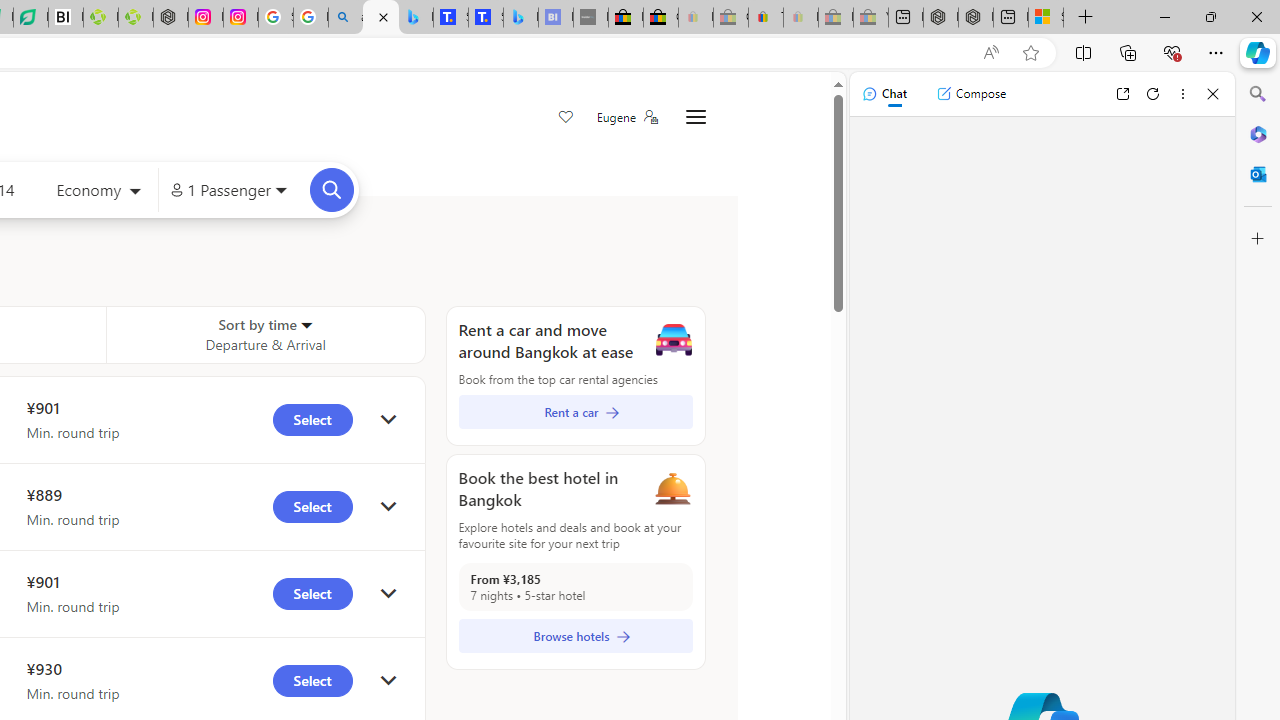 The image size is (1280, 720). Describe the element at coordinates (380, 18) in the screenshot. I see `Microsoft Bing Travel - Flights from Hong Kong to Bangkok` at that location.